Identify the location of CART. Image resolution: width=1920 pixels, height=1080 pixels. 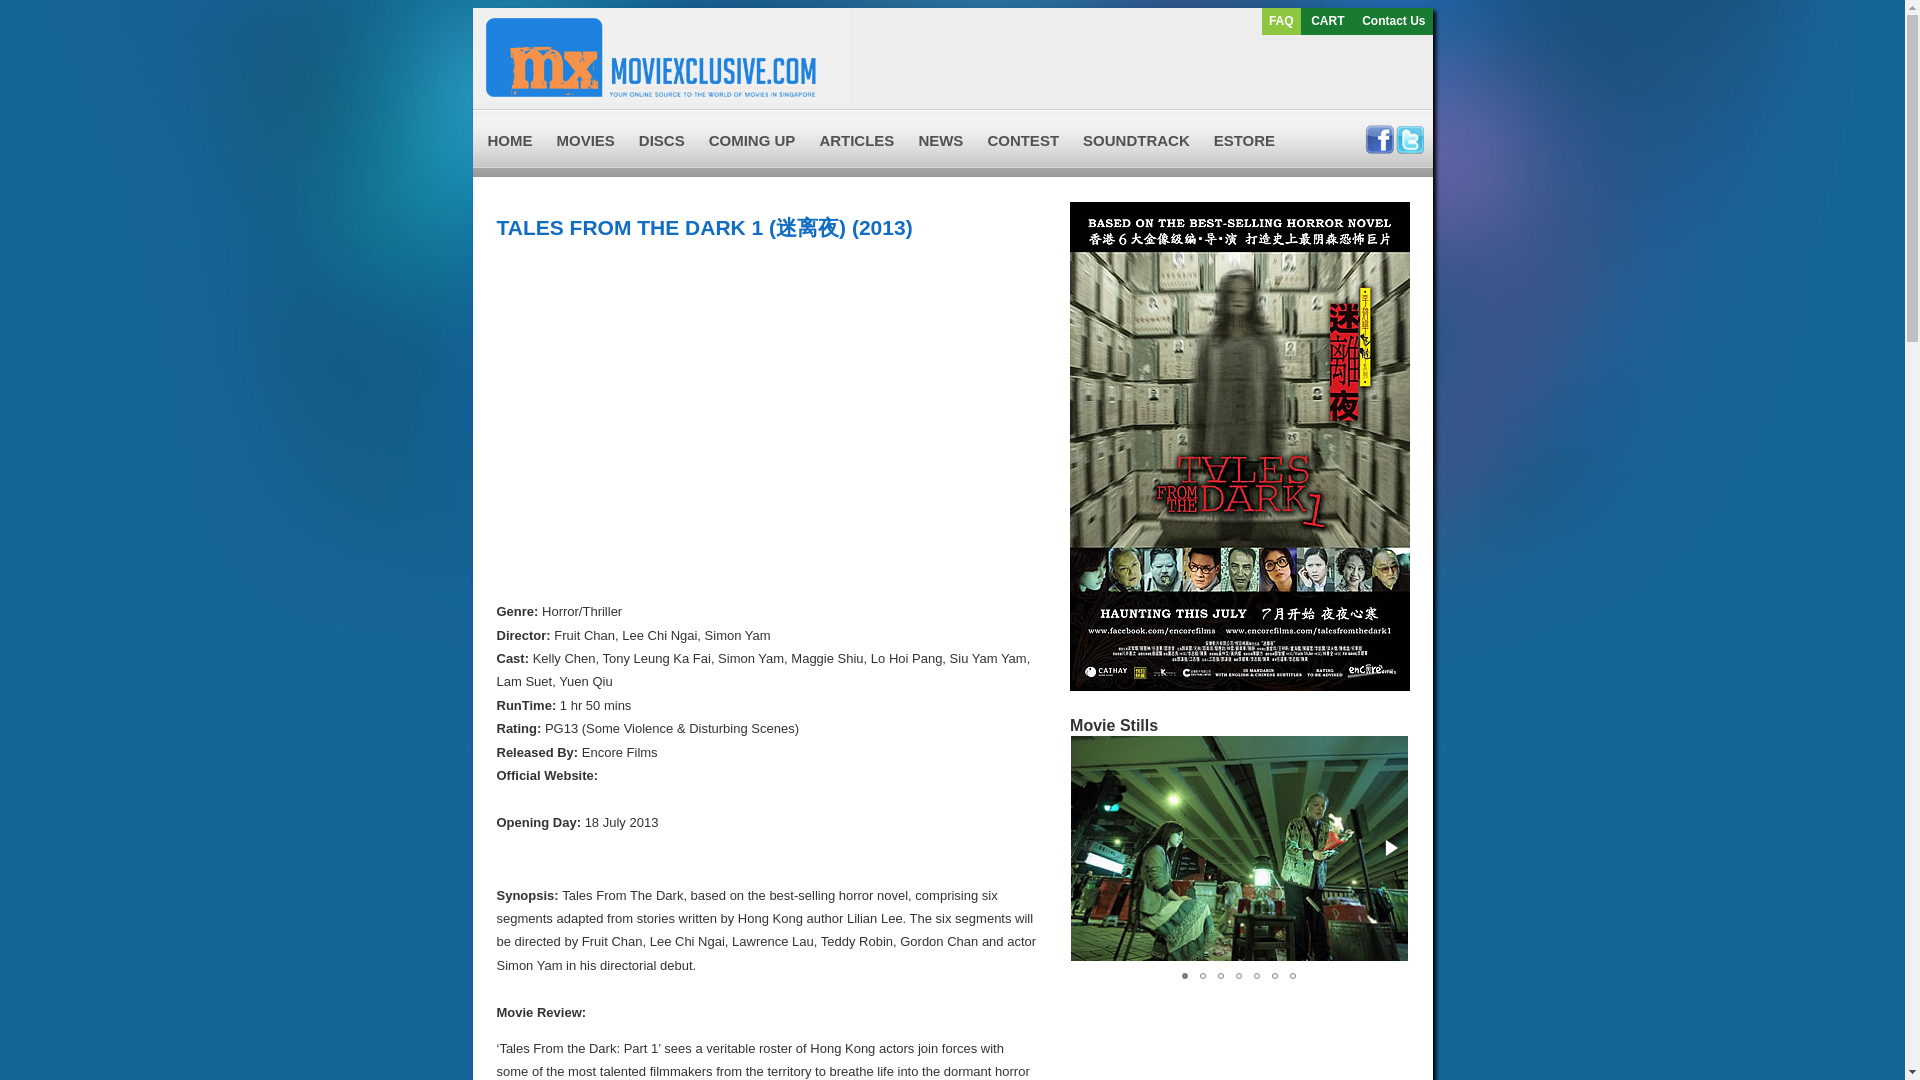
(1328, 21).